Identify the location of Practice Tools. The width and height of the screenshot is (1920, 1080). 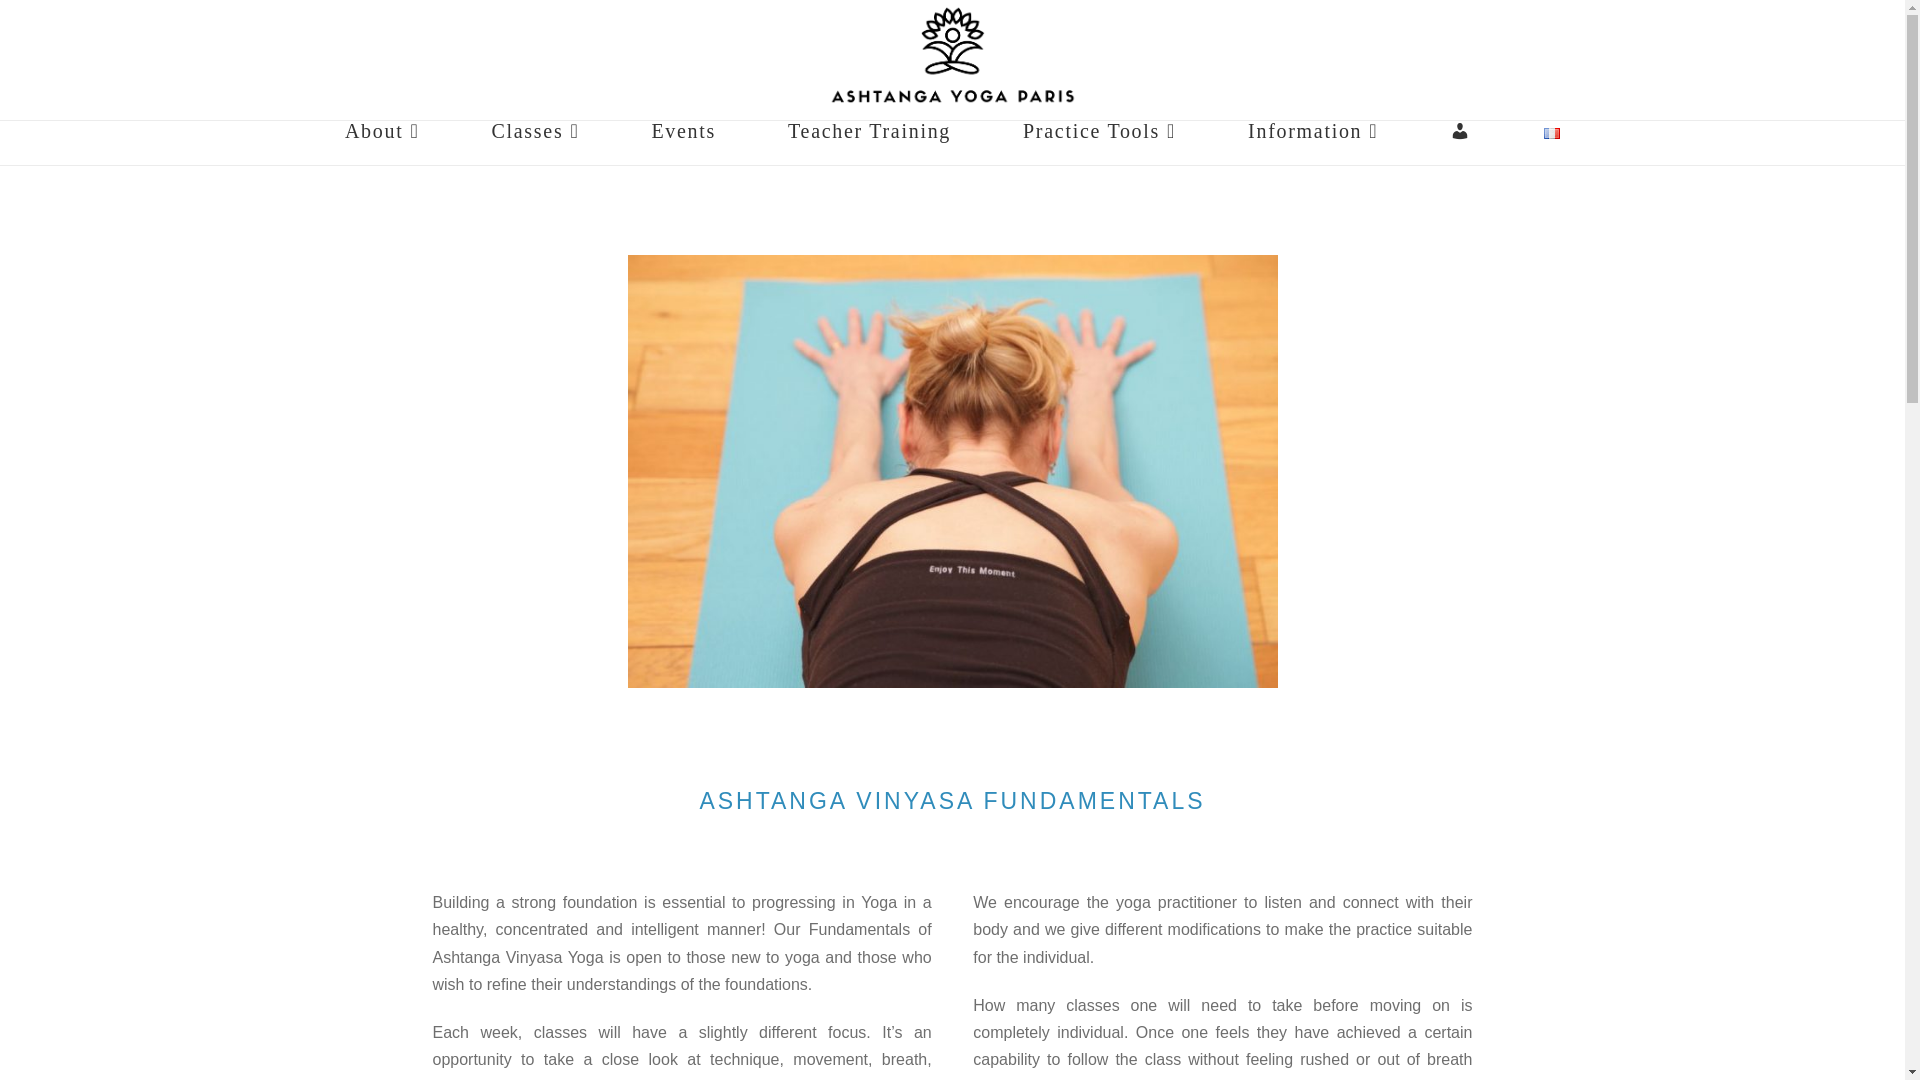
(1098, 142).